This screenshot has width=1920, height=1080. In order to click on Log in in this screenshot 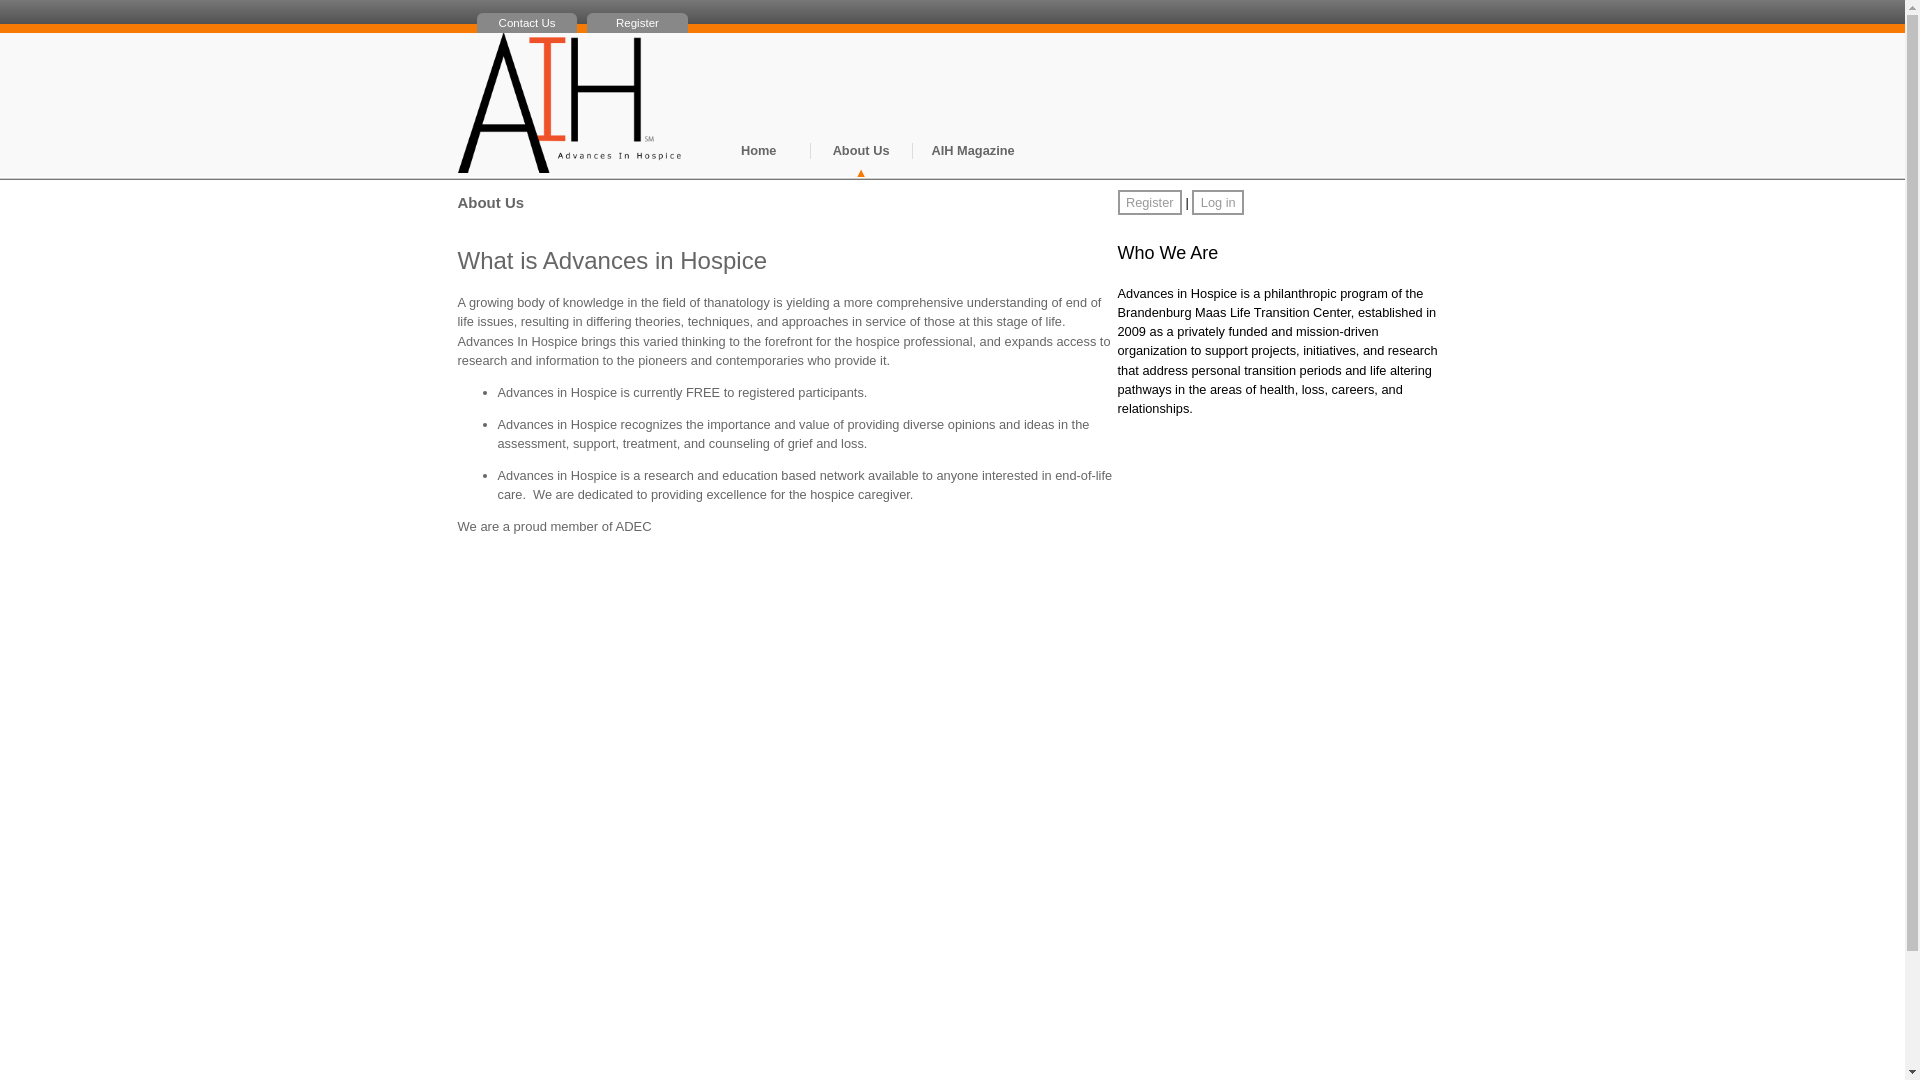, I will do `click(1218, 202)`.